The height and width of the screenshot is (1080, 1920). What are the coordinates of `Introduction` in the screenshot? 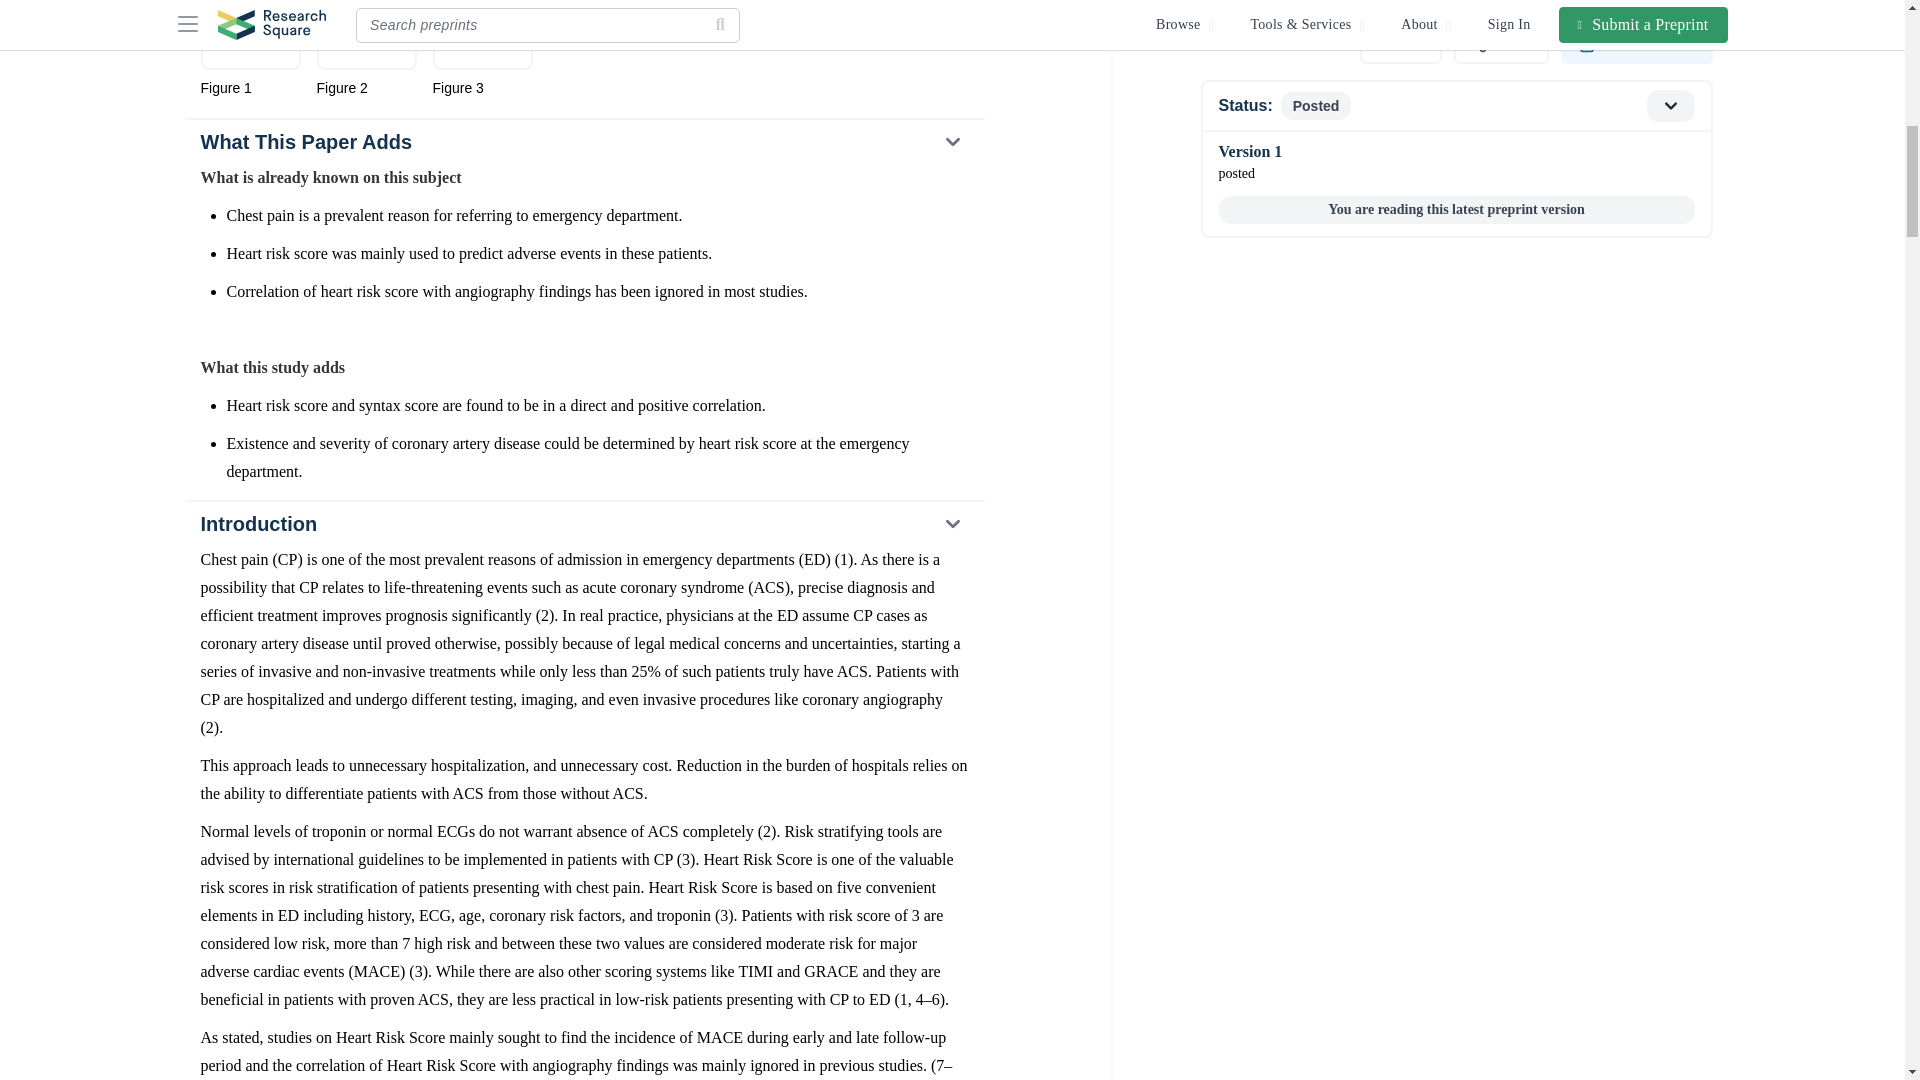 It's located at (583, 524).